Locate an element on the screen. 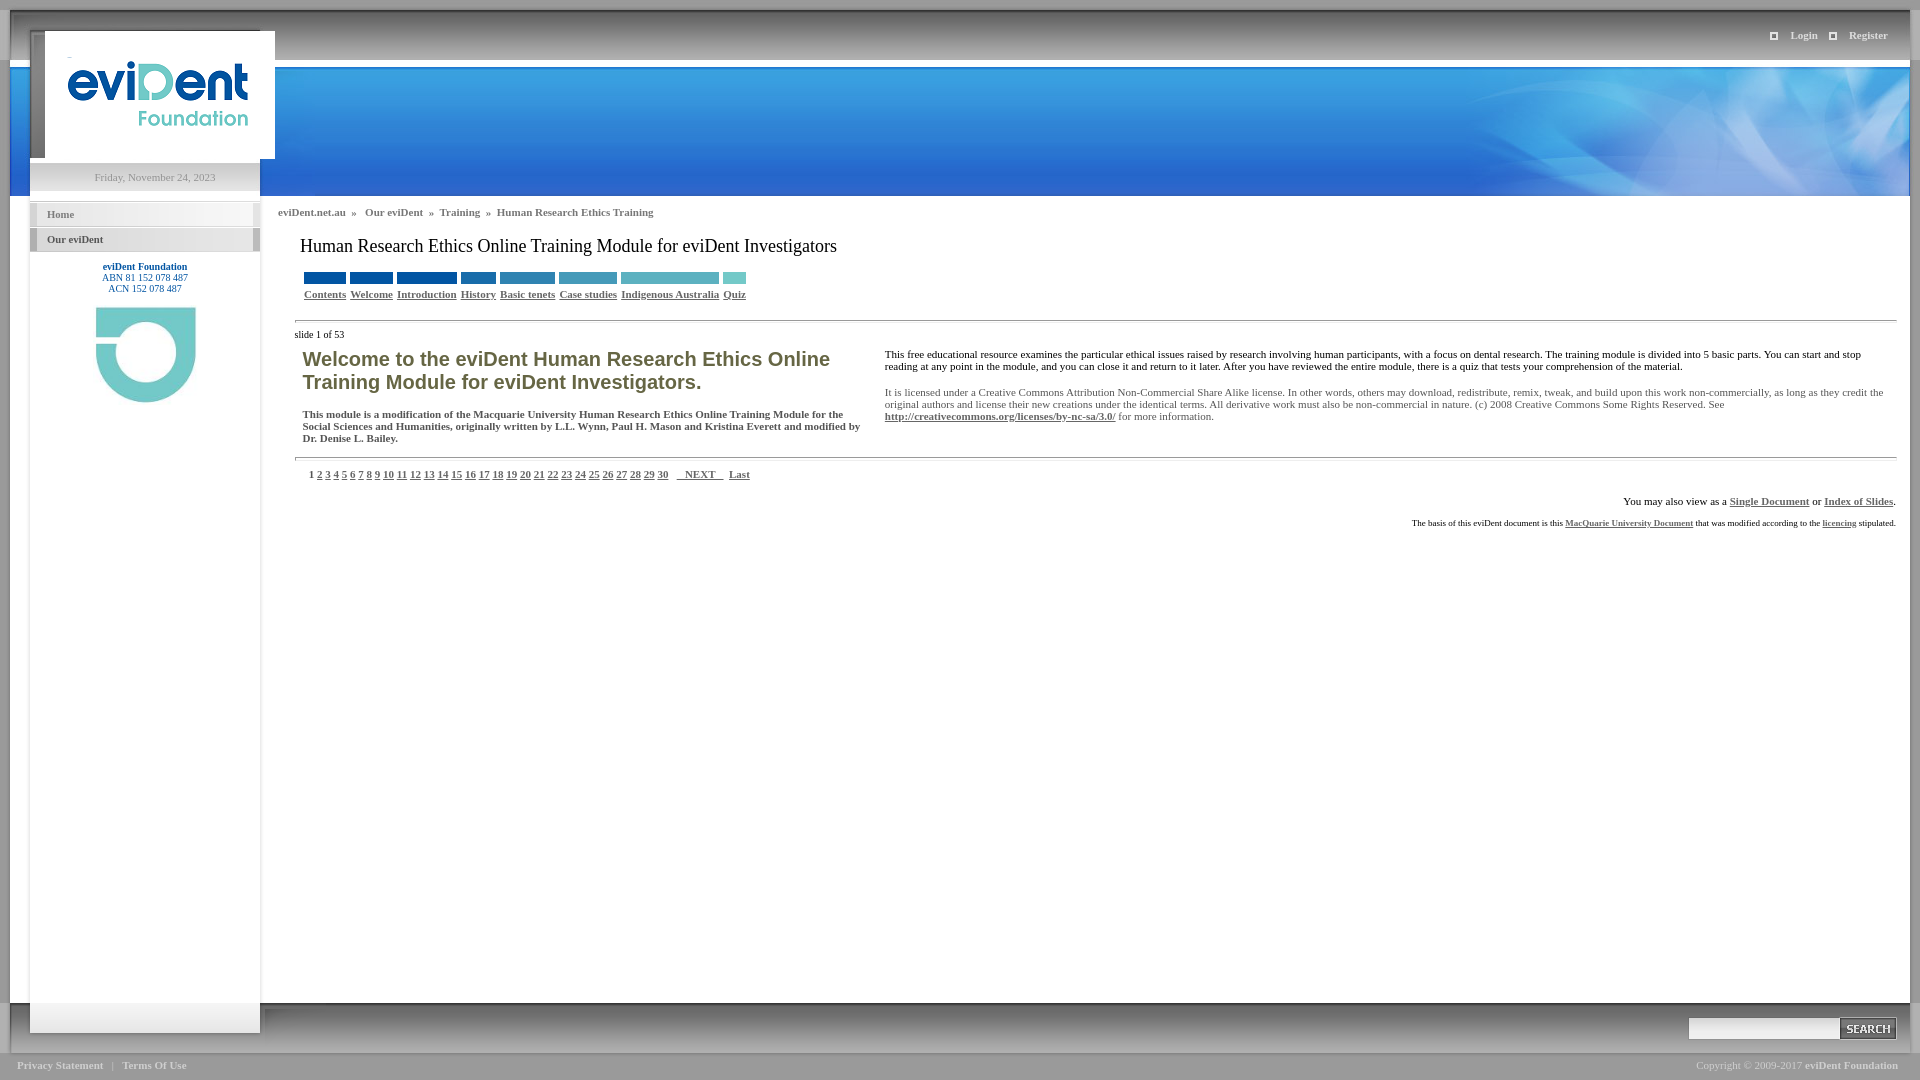 The width and height of the screenshot is (1920, 1080). 6 is located at coordinates (353, 474).